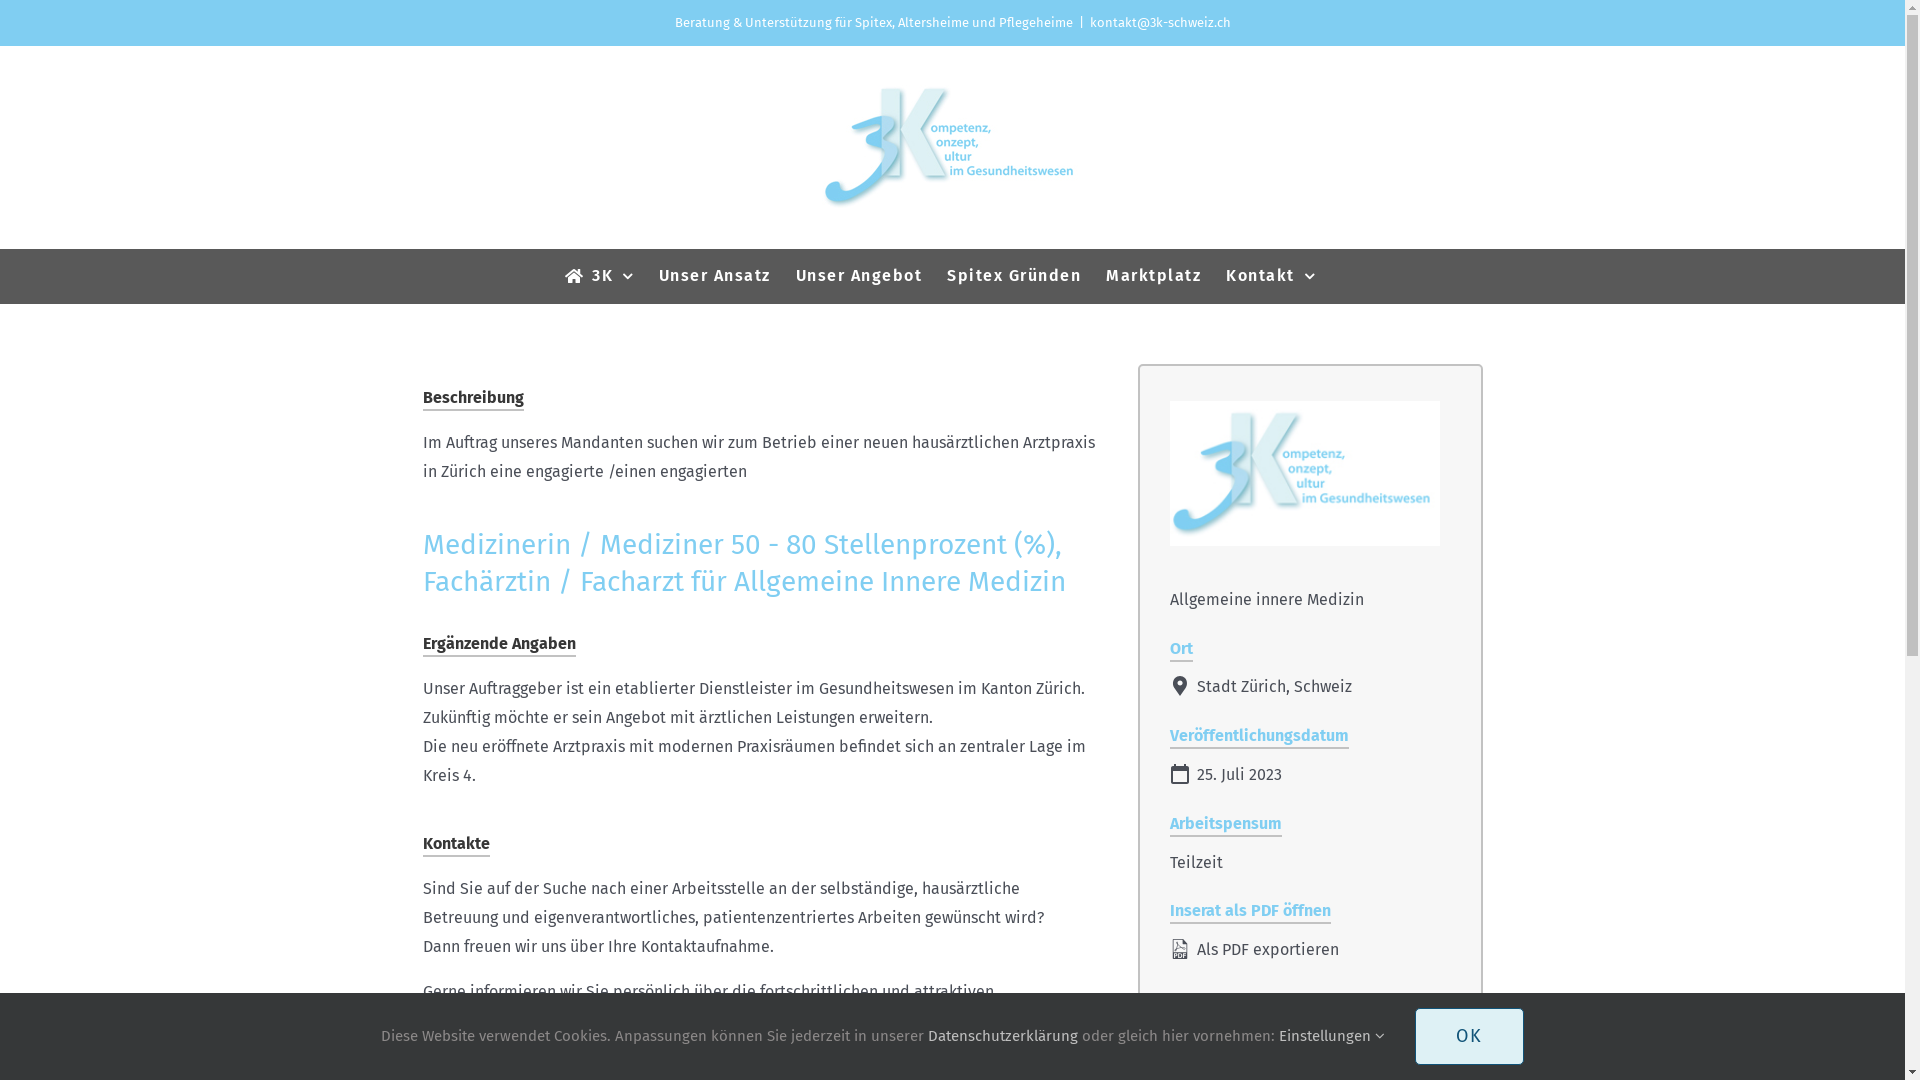 The width and height of the screenshot is (1920, 1080). I want to click on Kontakt, so click(1270, 276).